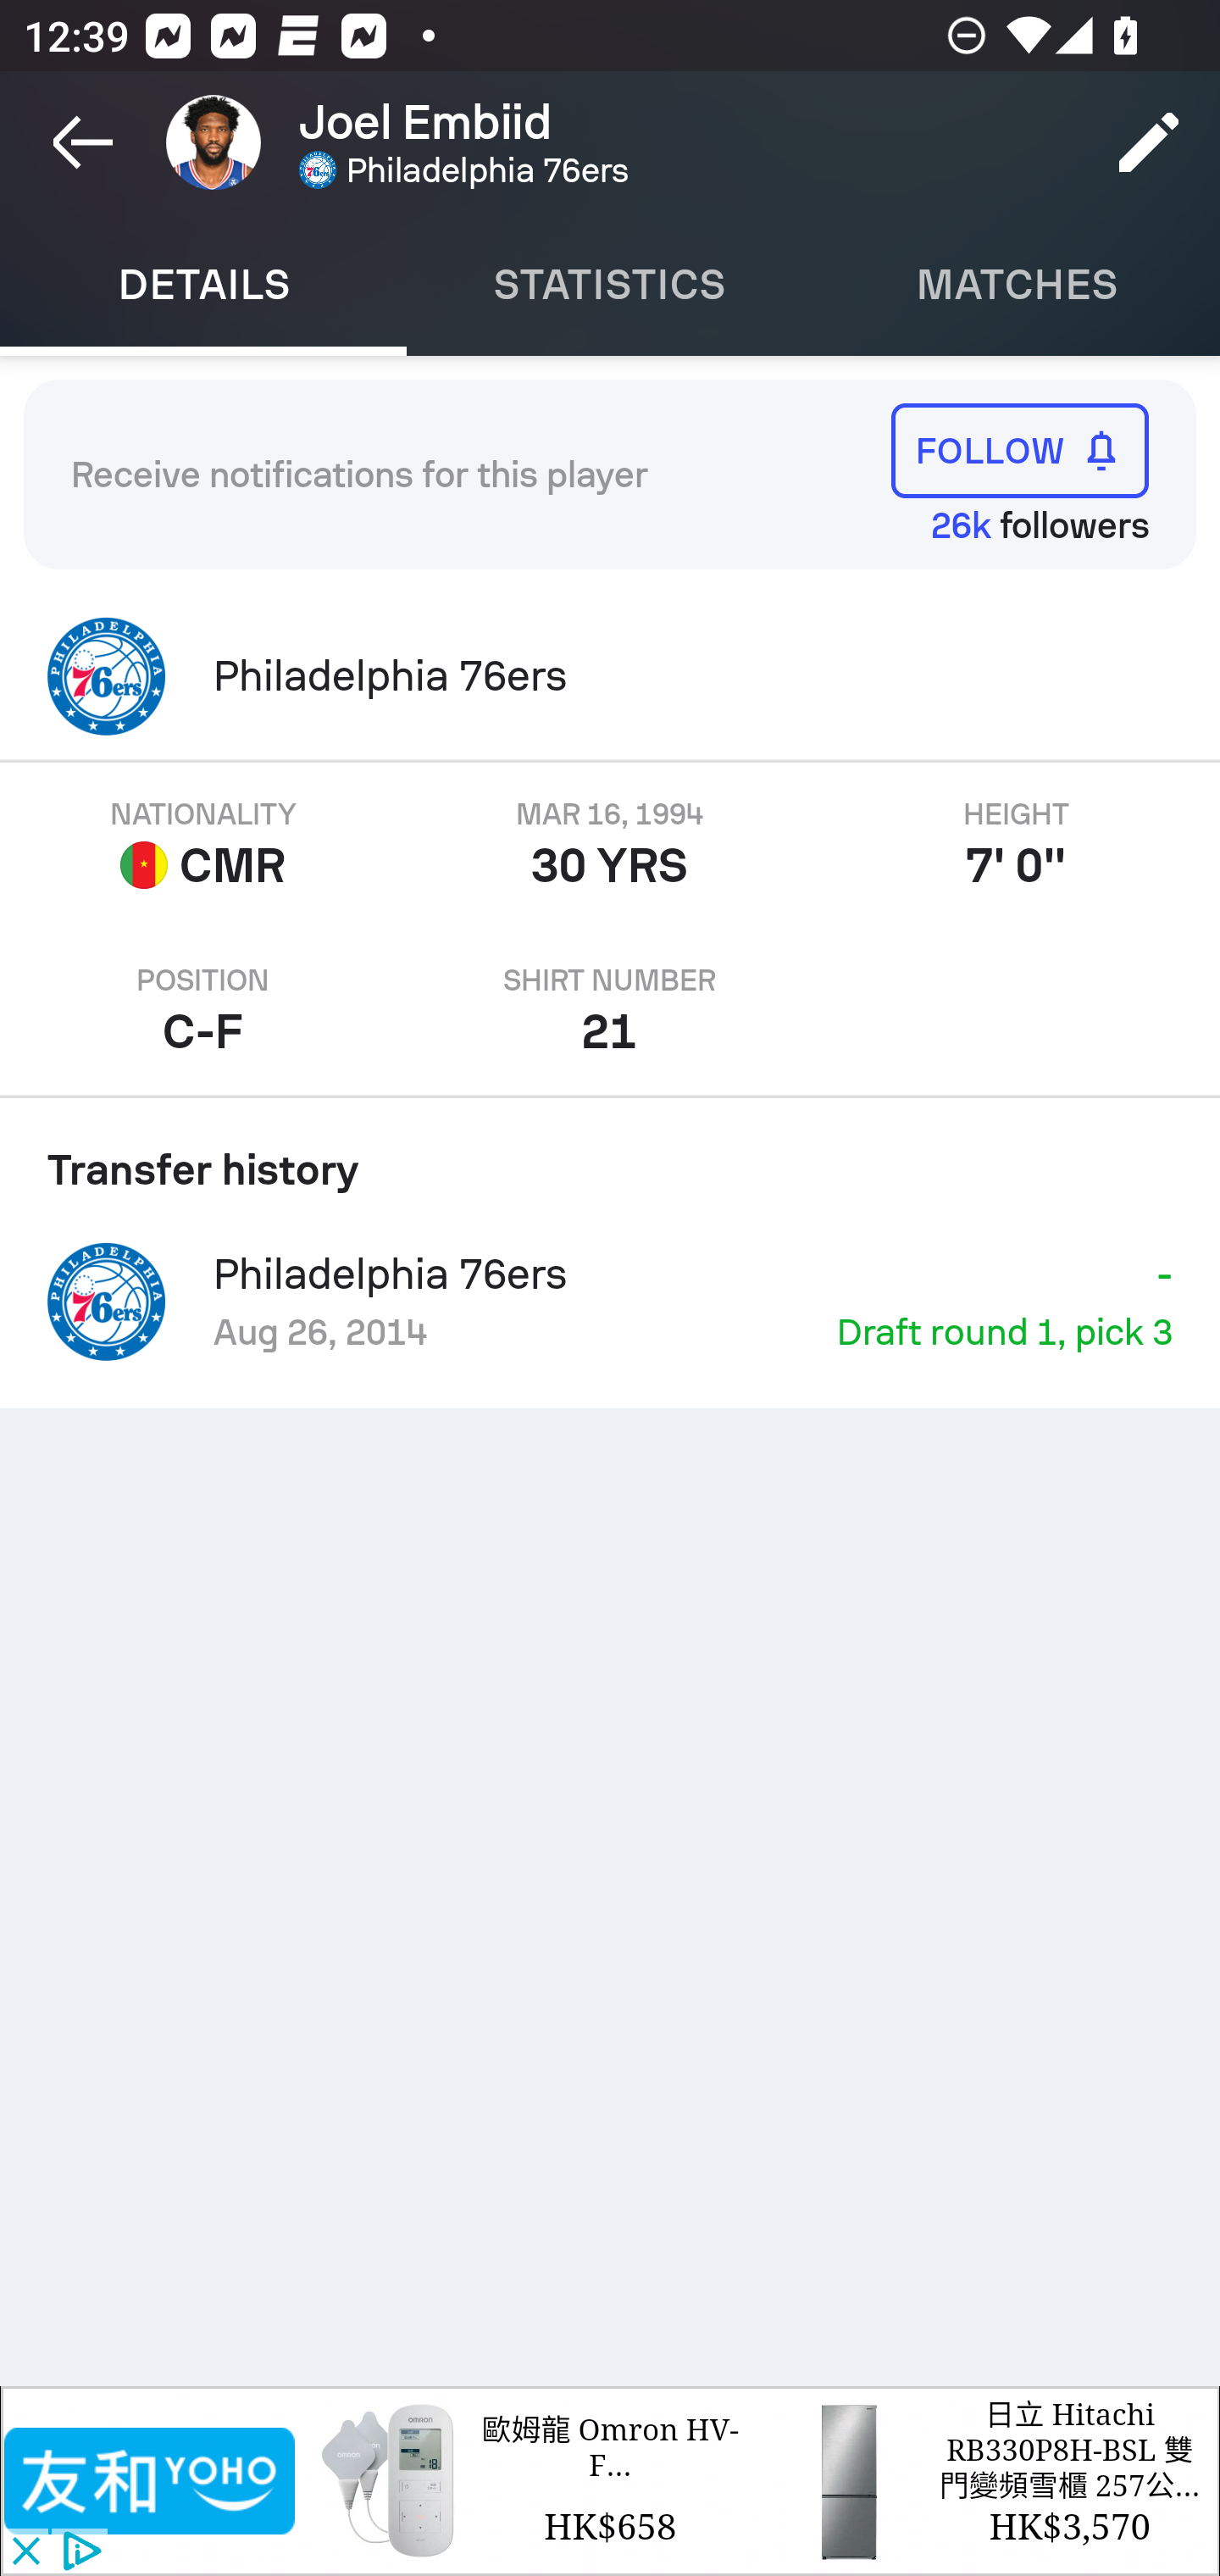  I want to click on privacy_small, so click(78, 2552).